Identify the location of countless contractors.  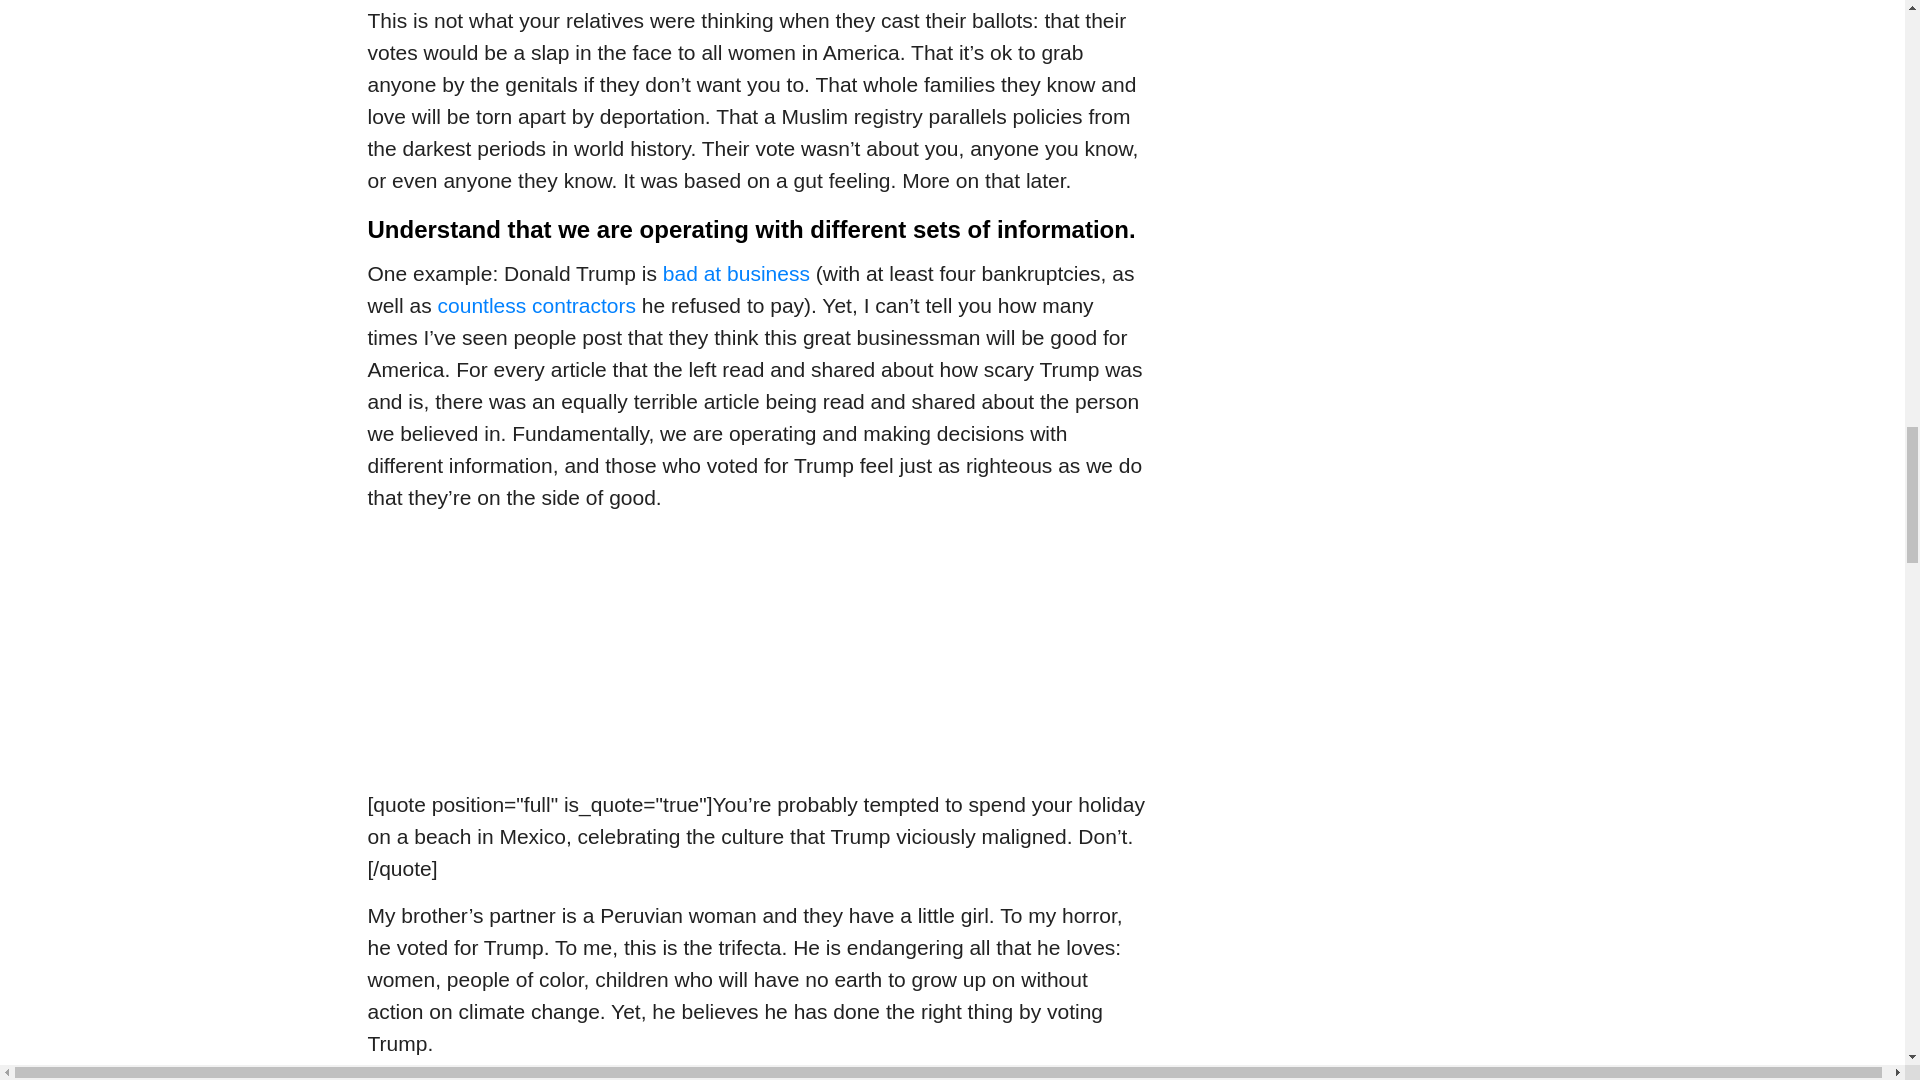
(536, 305).